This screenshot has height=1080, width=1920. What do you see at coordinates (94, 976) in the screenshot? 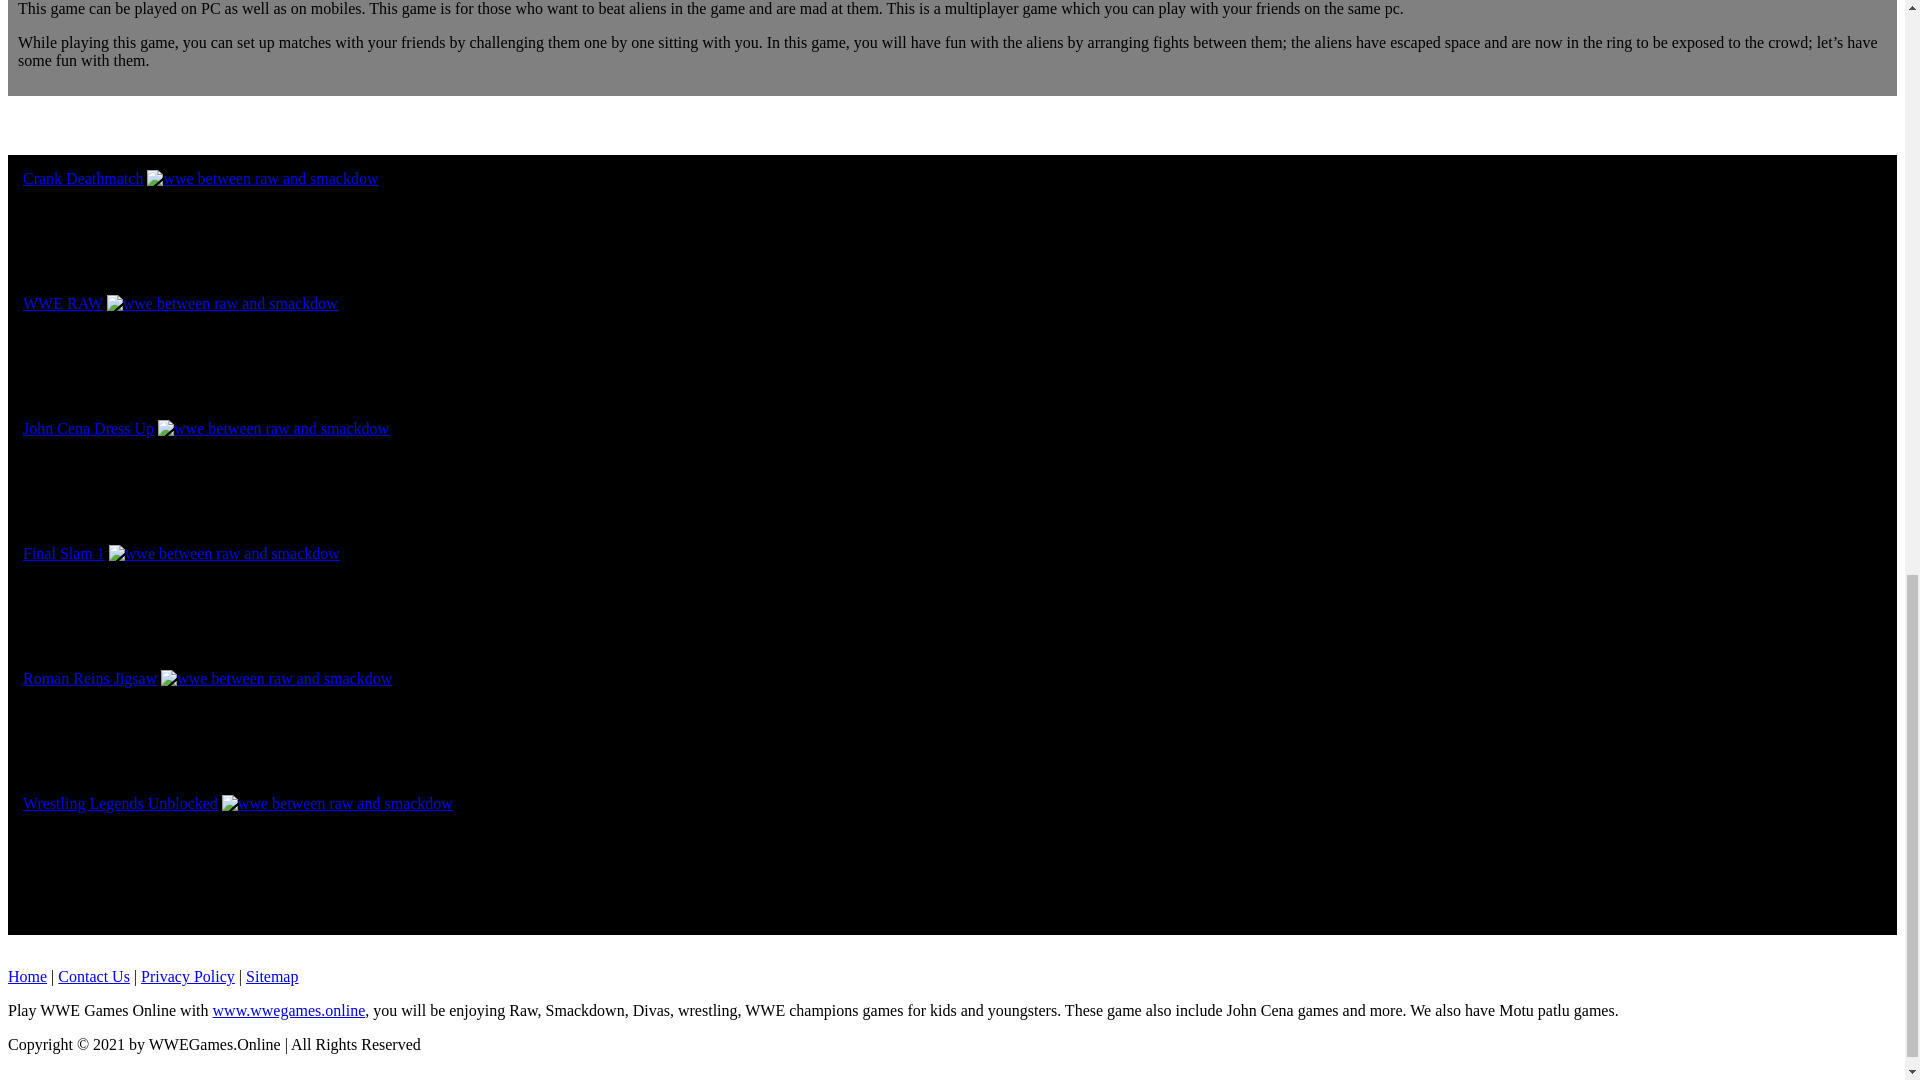
I see `Contact Us` at bounding box center [94, 976].